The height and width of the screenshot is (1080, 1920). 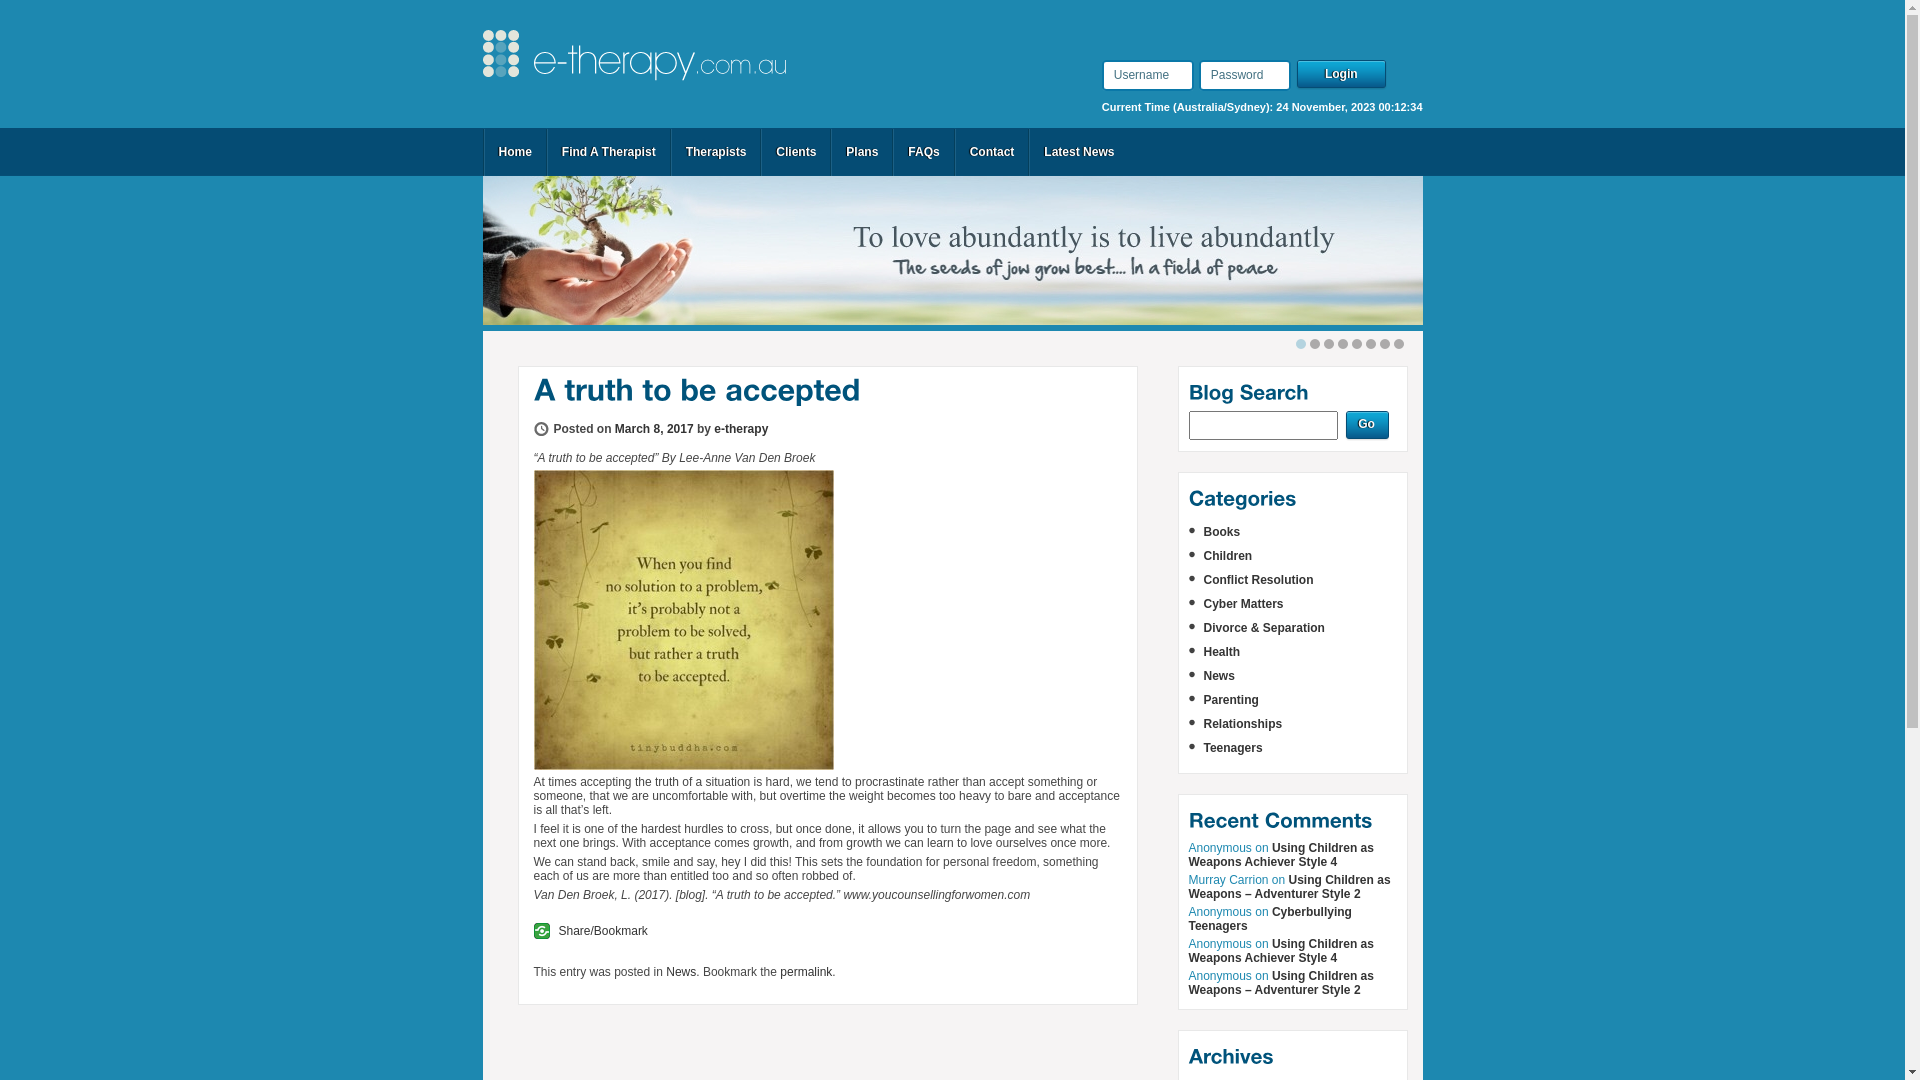 I want to click on Therapists, so click(x=716, y=152).